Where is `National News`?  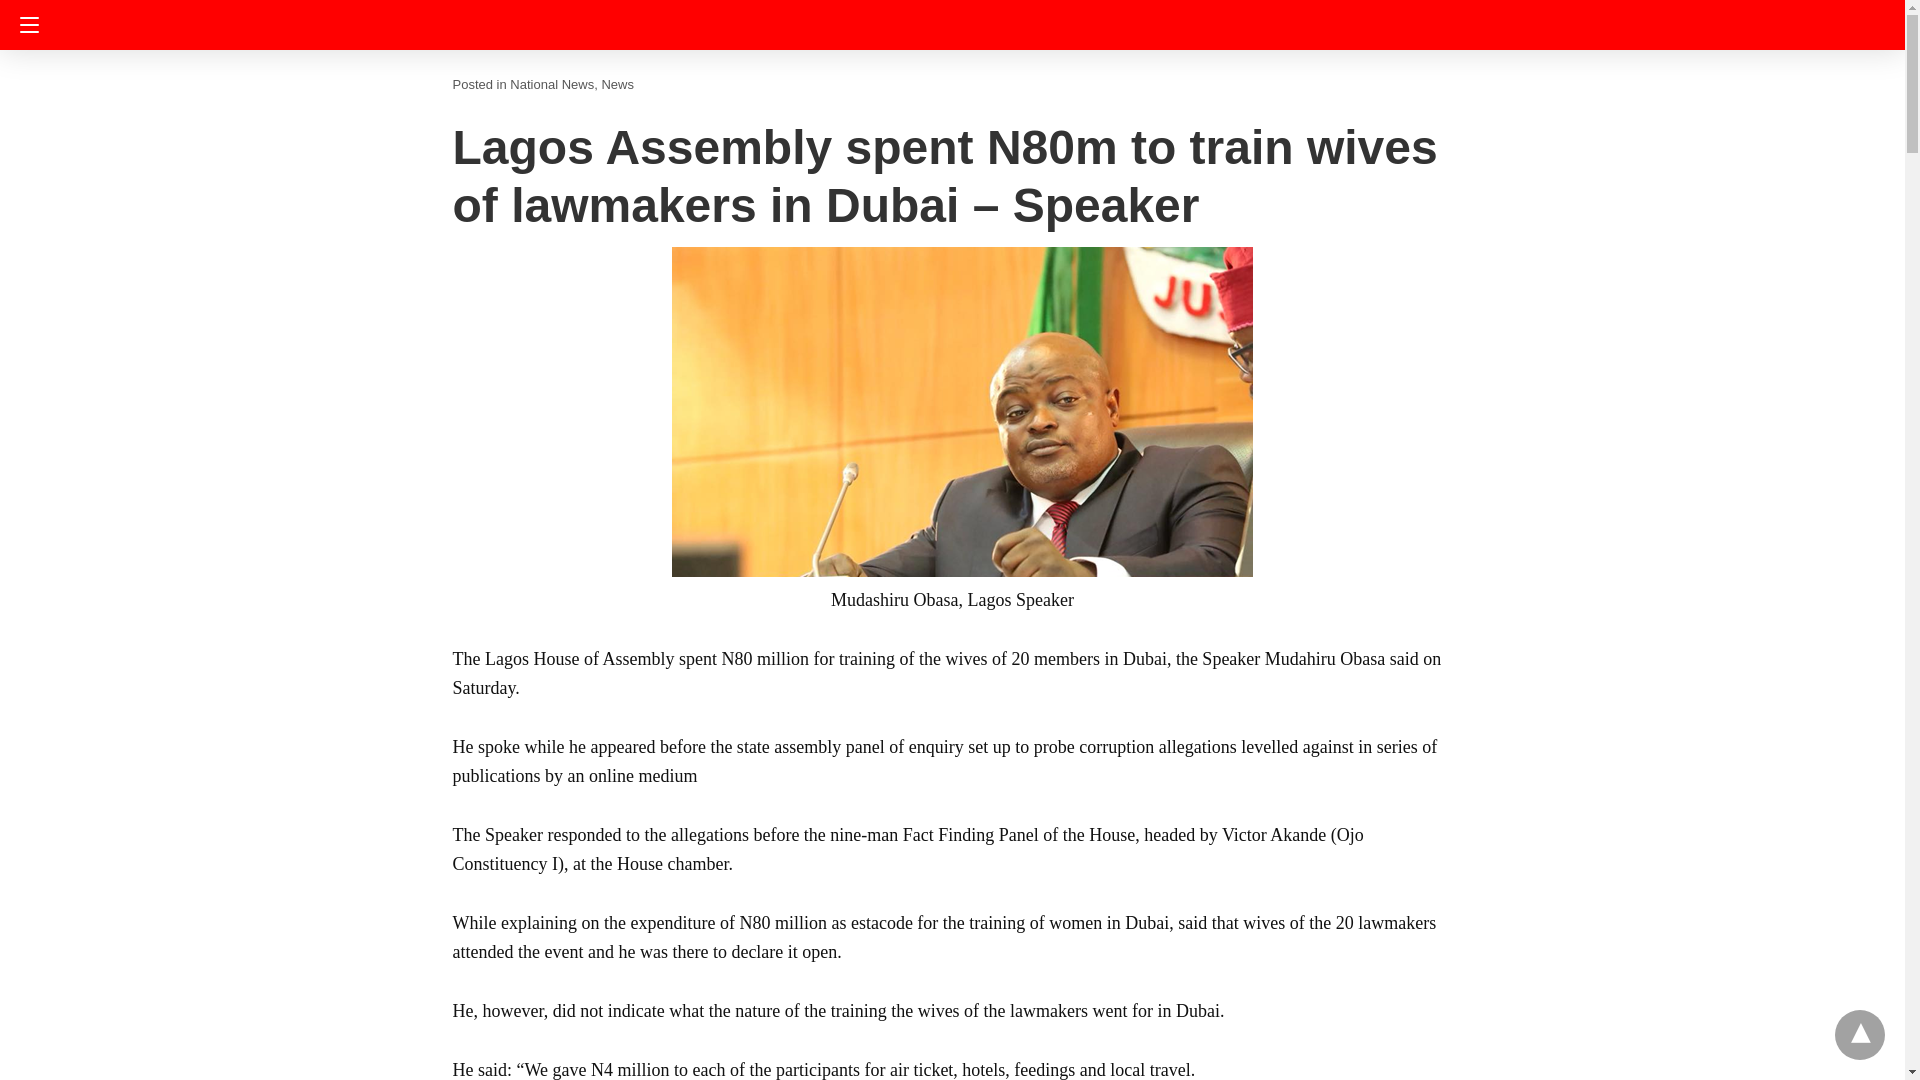
National News is located at coordinates (552, 84).